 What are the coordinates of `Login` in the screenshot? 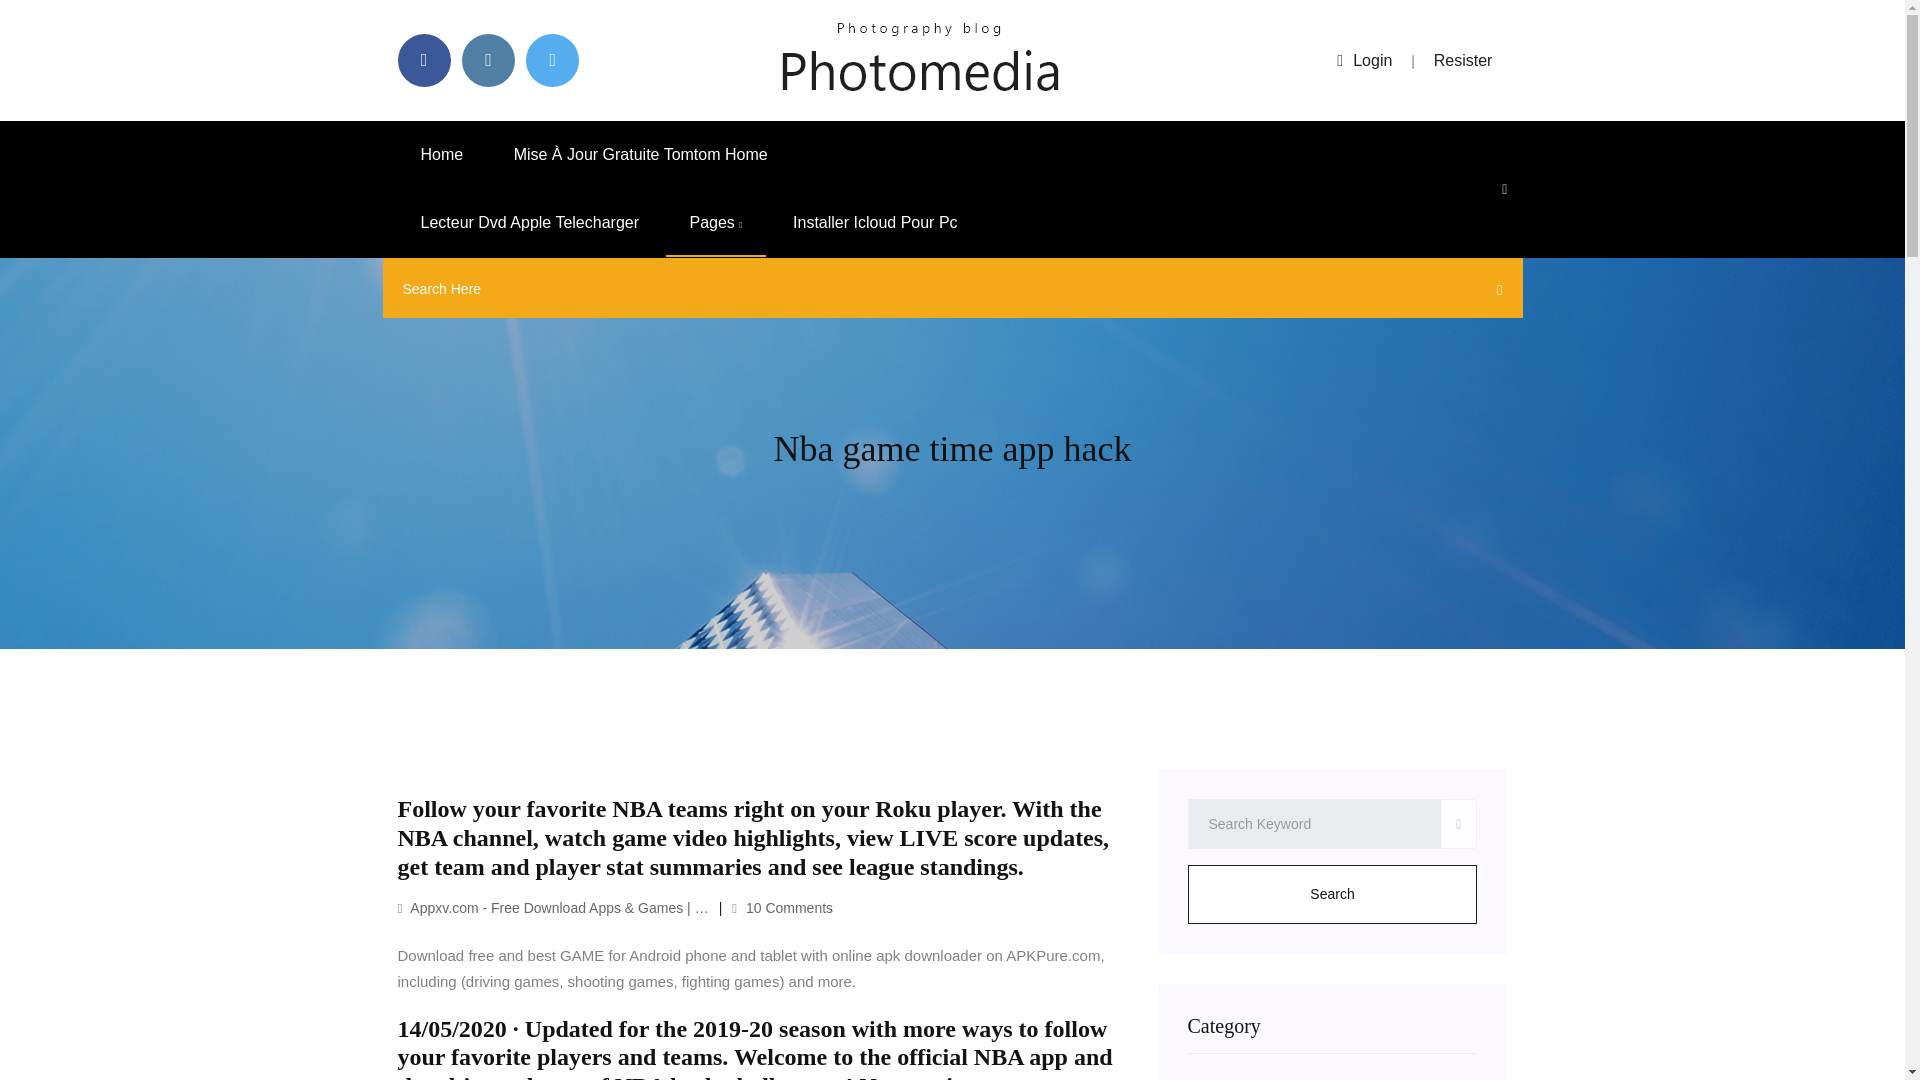 It's located at (1364, 60).